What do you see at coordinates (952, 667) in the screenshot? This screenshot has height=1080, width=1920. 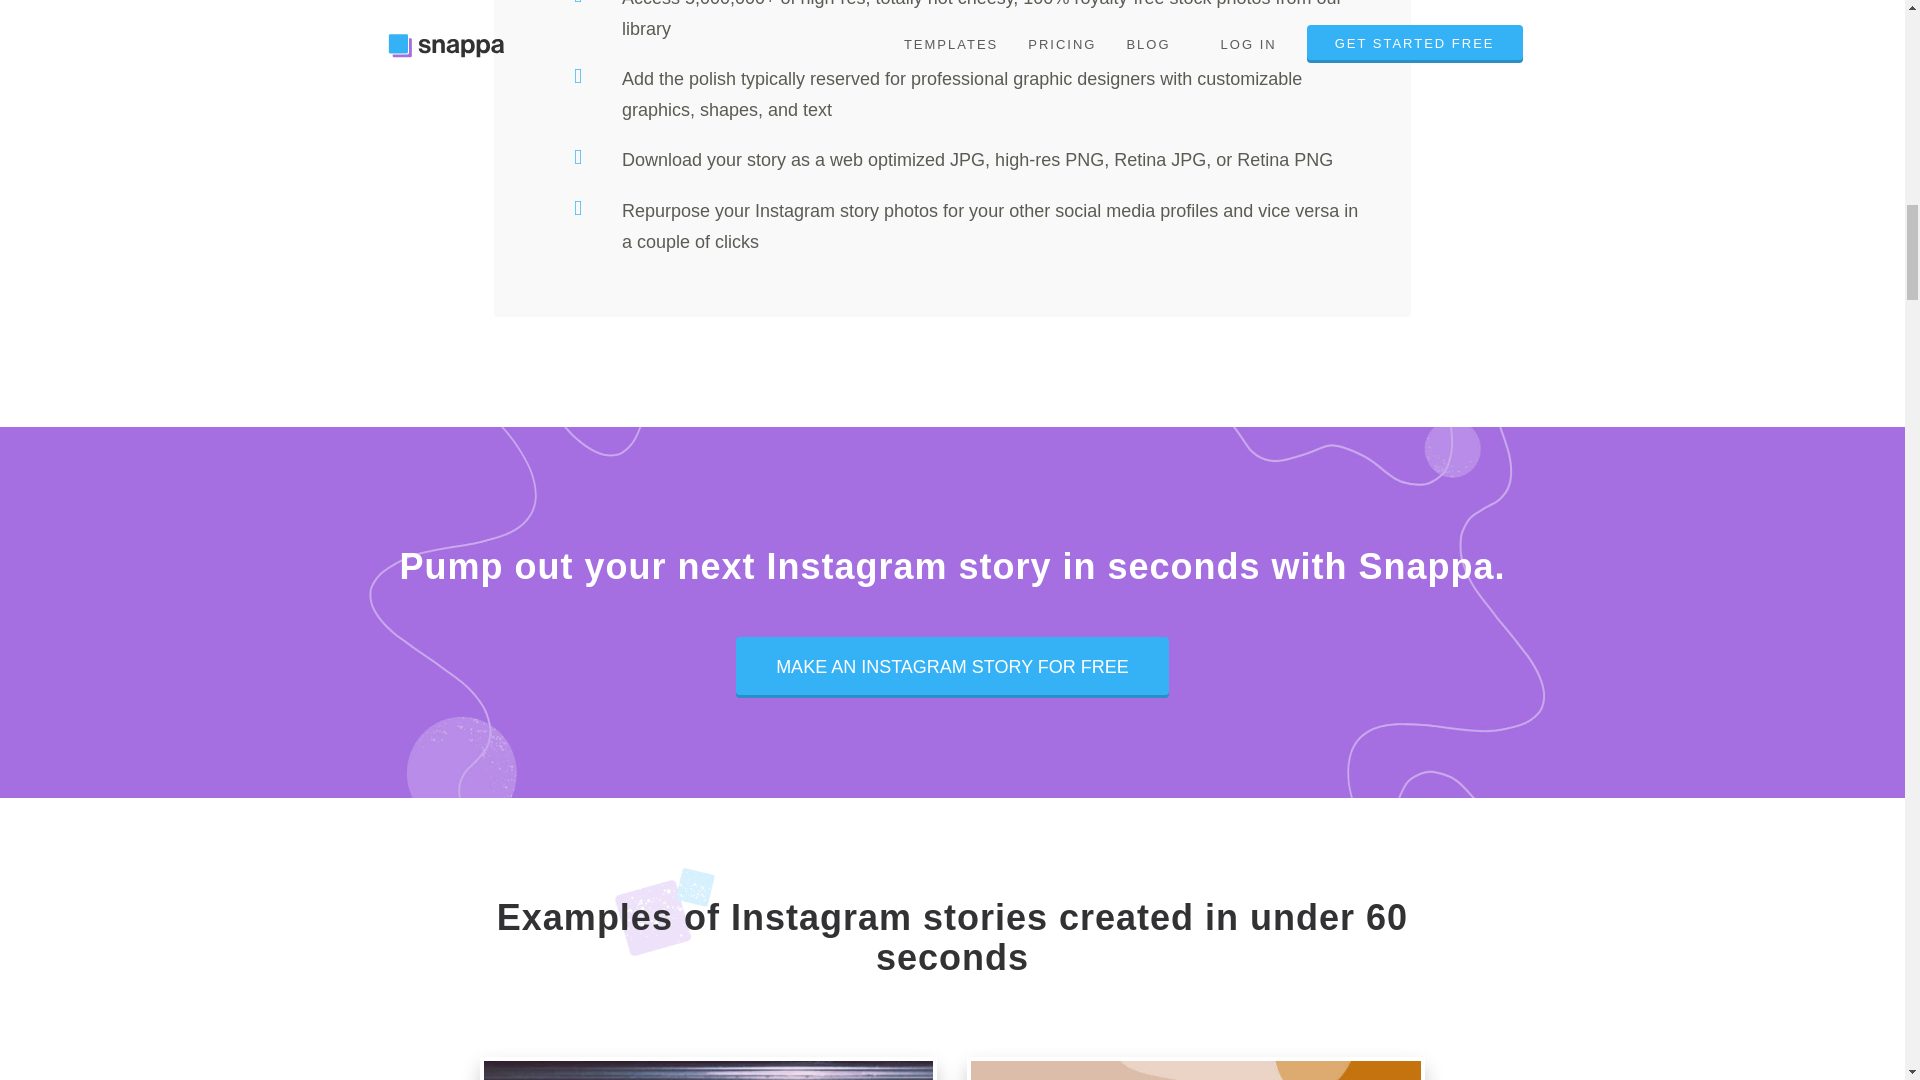 I see `MAKE AN INSTAGRAM STORY FOR FREE` at bounding box center [952, 667].